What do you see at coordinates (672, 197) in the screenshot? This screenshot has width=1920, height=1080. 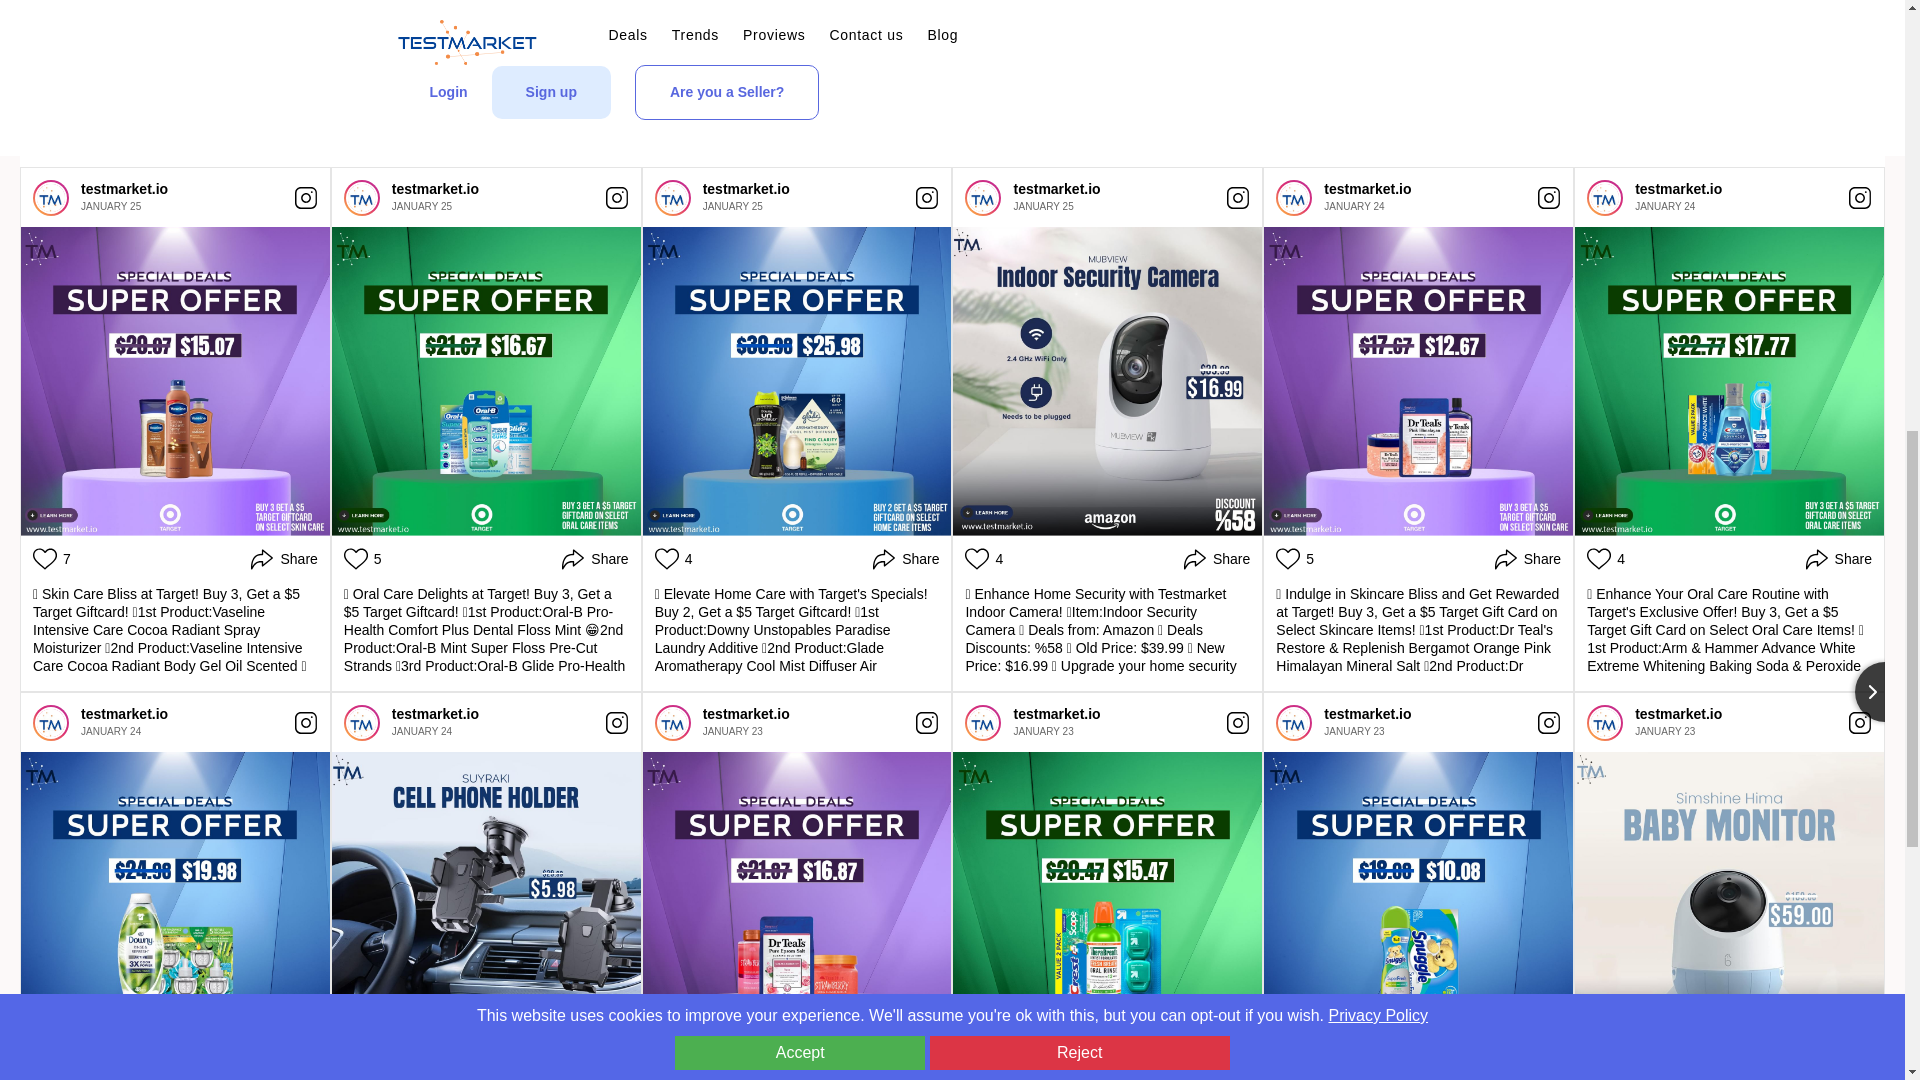 I see `testmarket.io` at bounding box center [672, 197].